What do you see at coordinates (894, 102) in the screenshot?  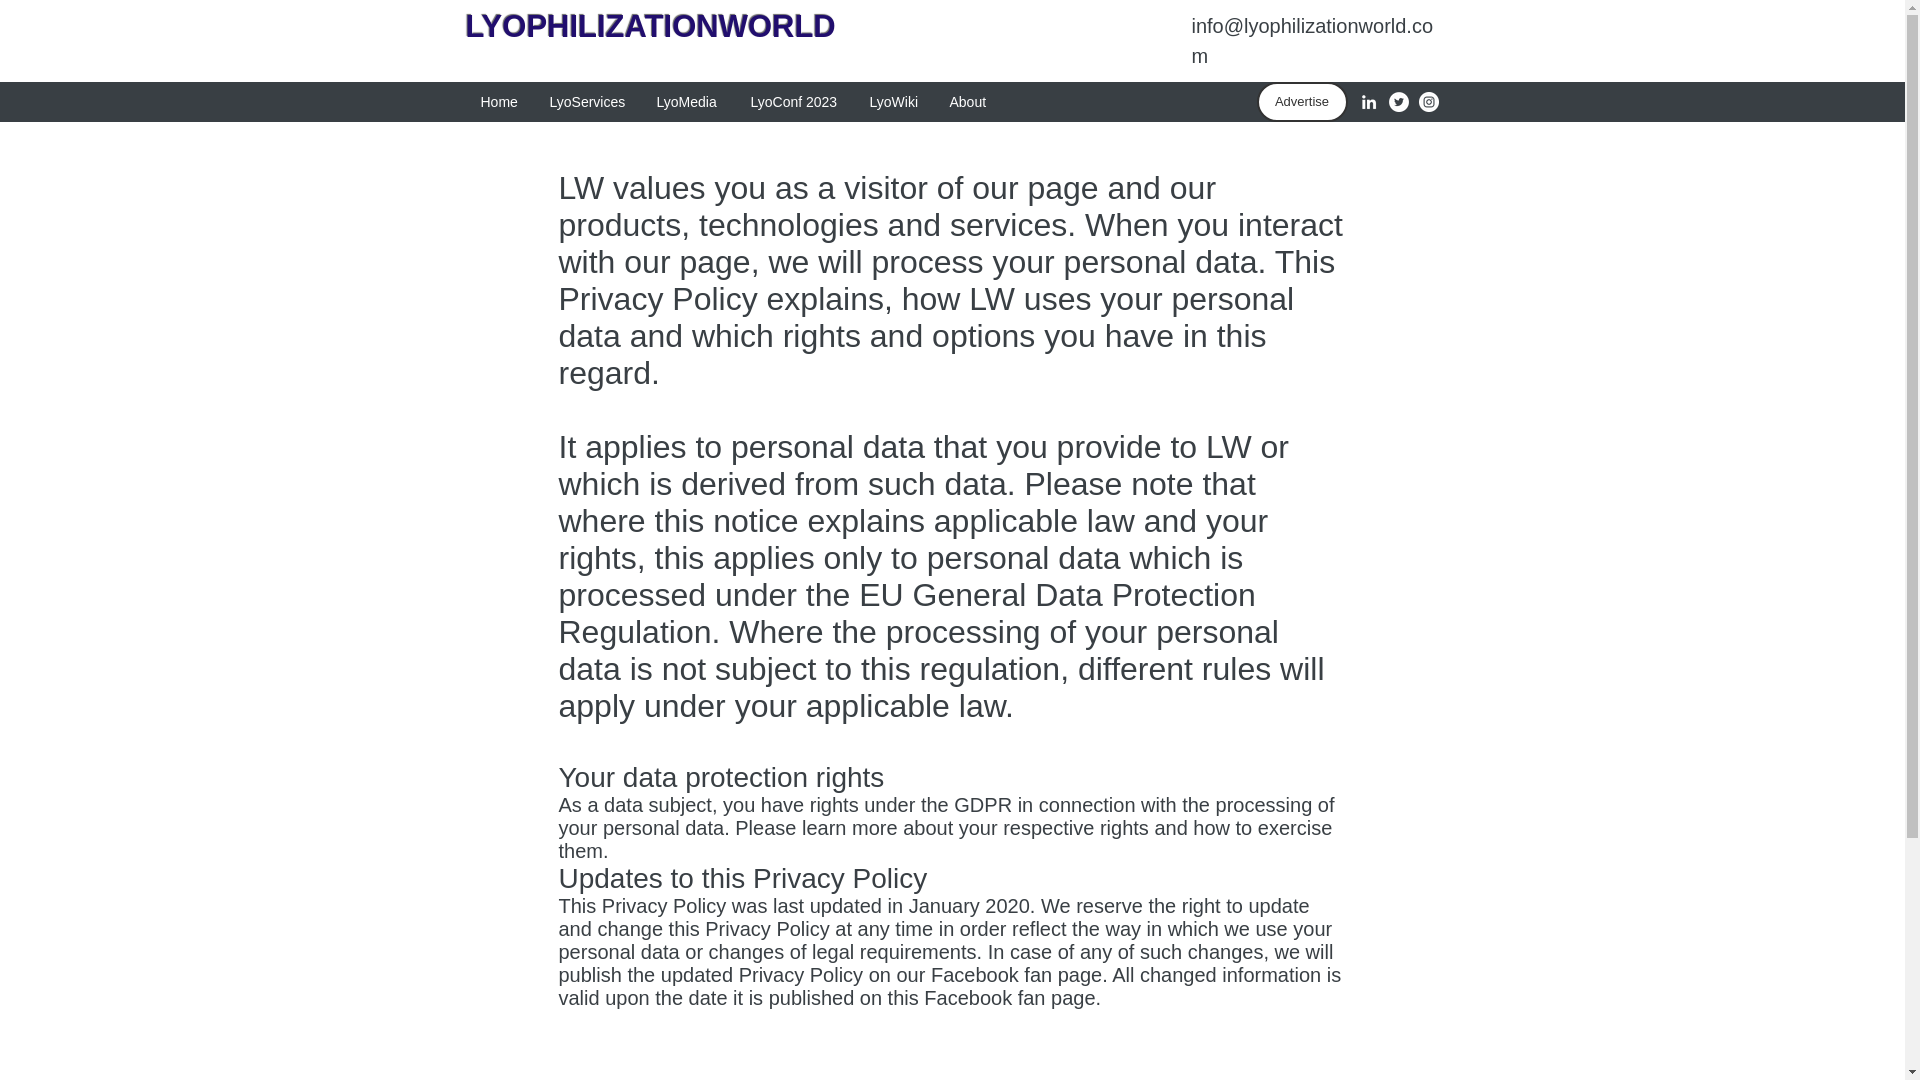 I see `LyoWiki` at bounding box center [894, 102].